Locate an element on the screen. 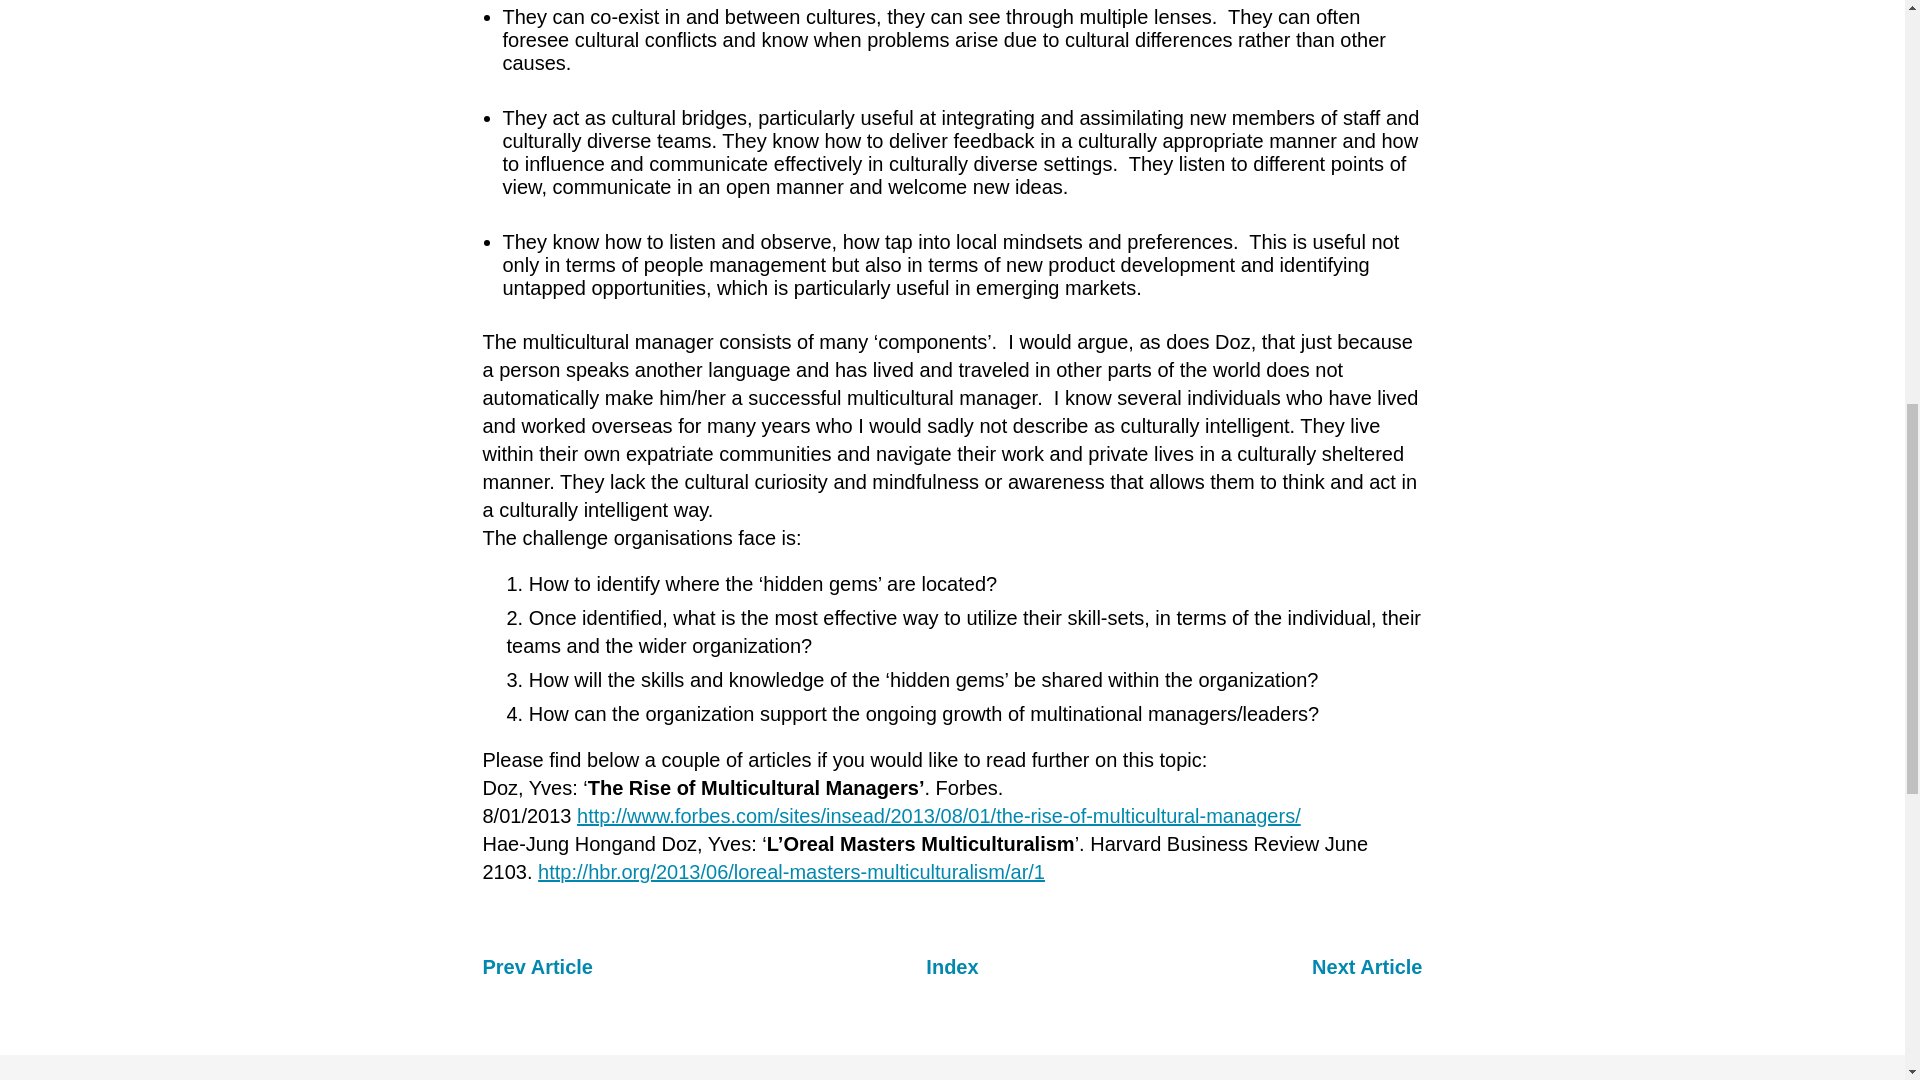  Next Article is located at coordinates (1366, 966).